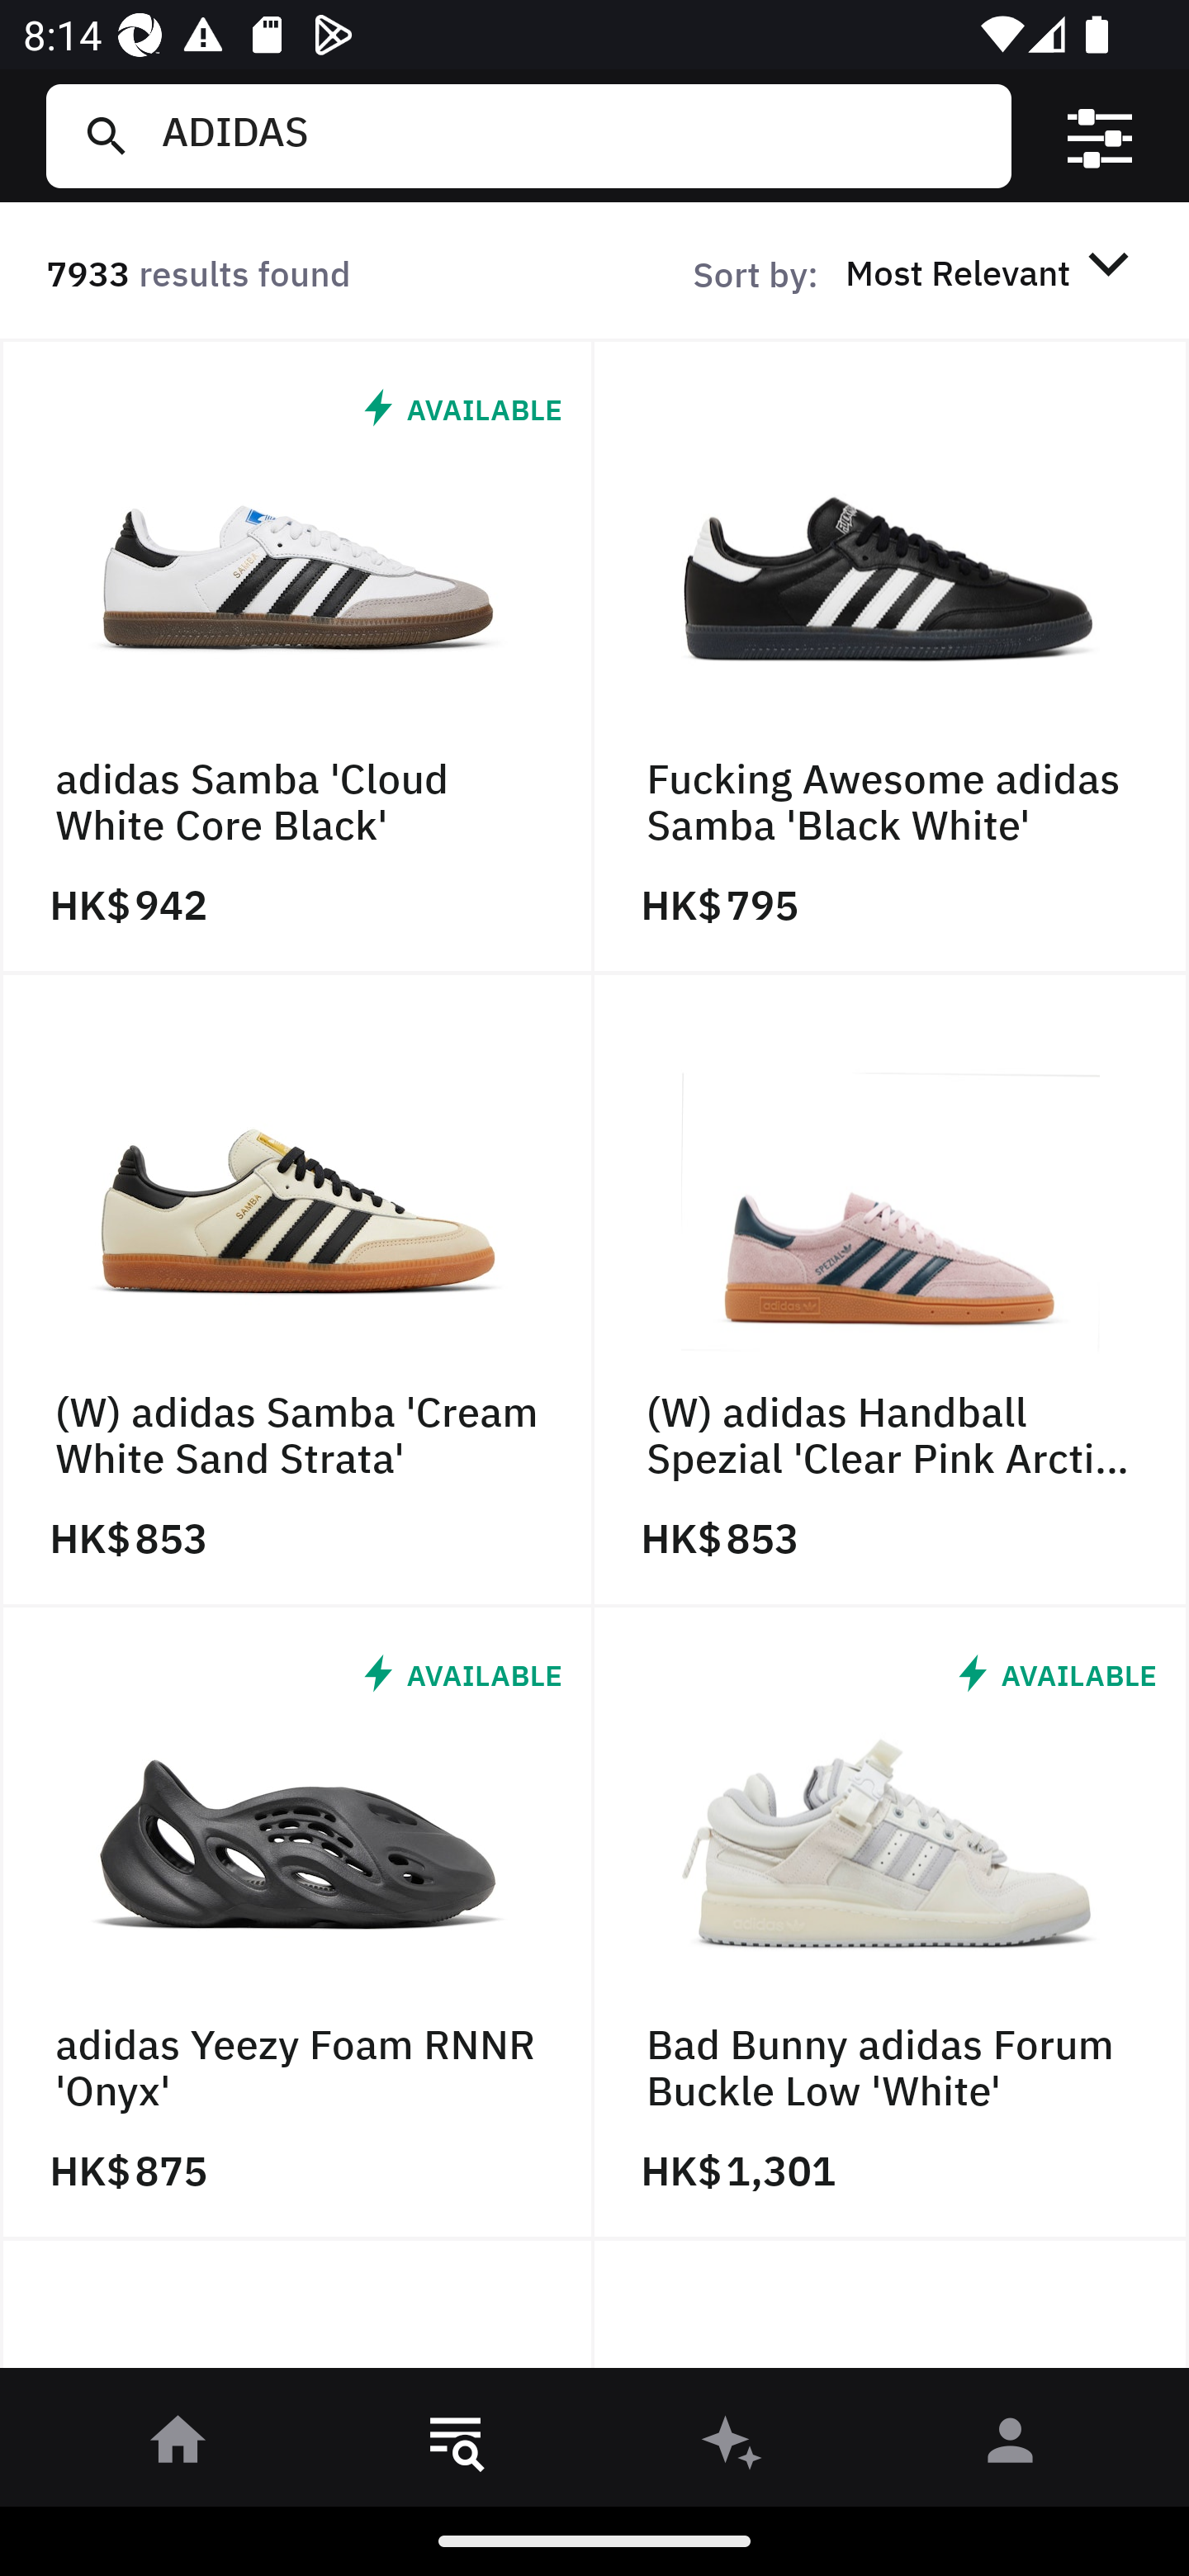 This screenshot has height=2576, width=1189. Describe the element at coordinates (297, 1924) in the screenshot. I see ` AVAILABLE adidas Yeezy Foam RNNR 'Onyx' HK$ 875` at that location.